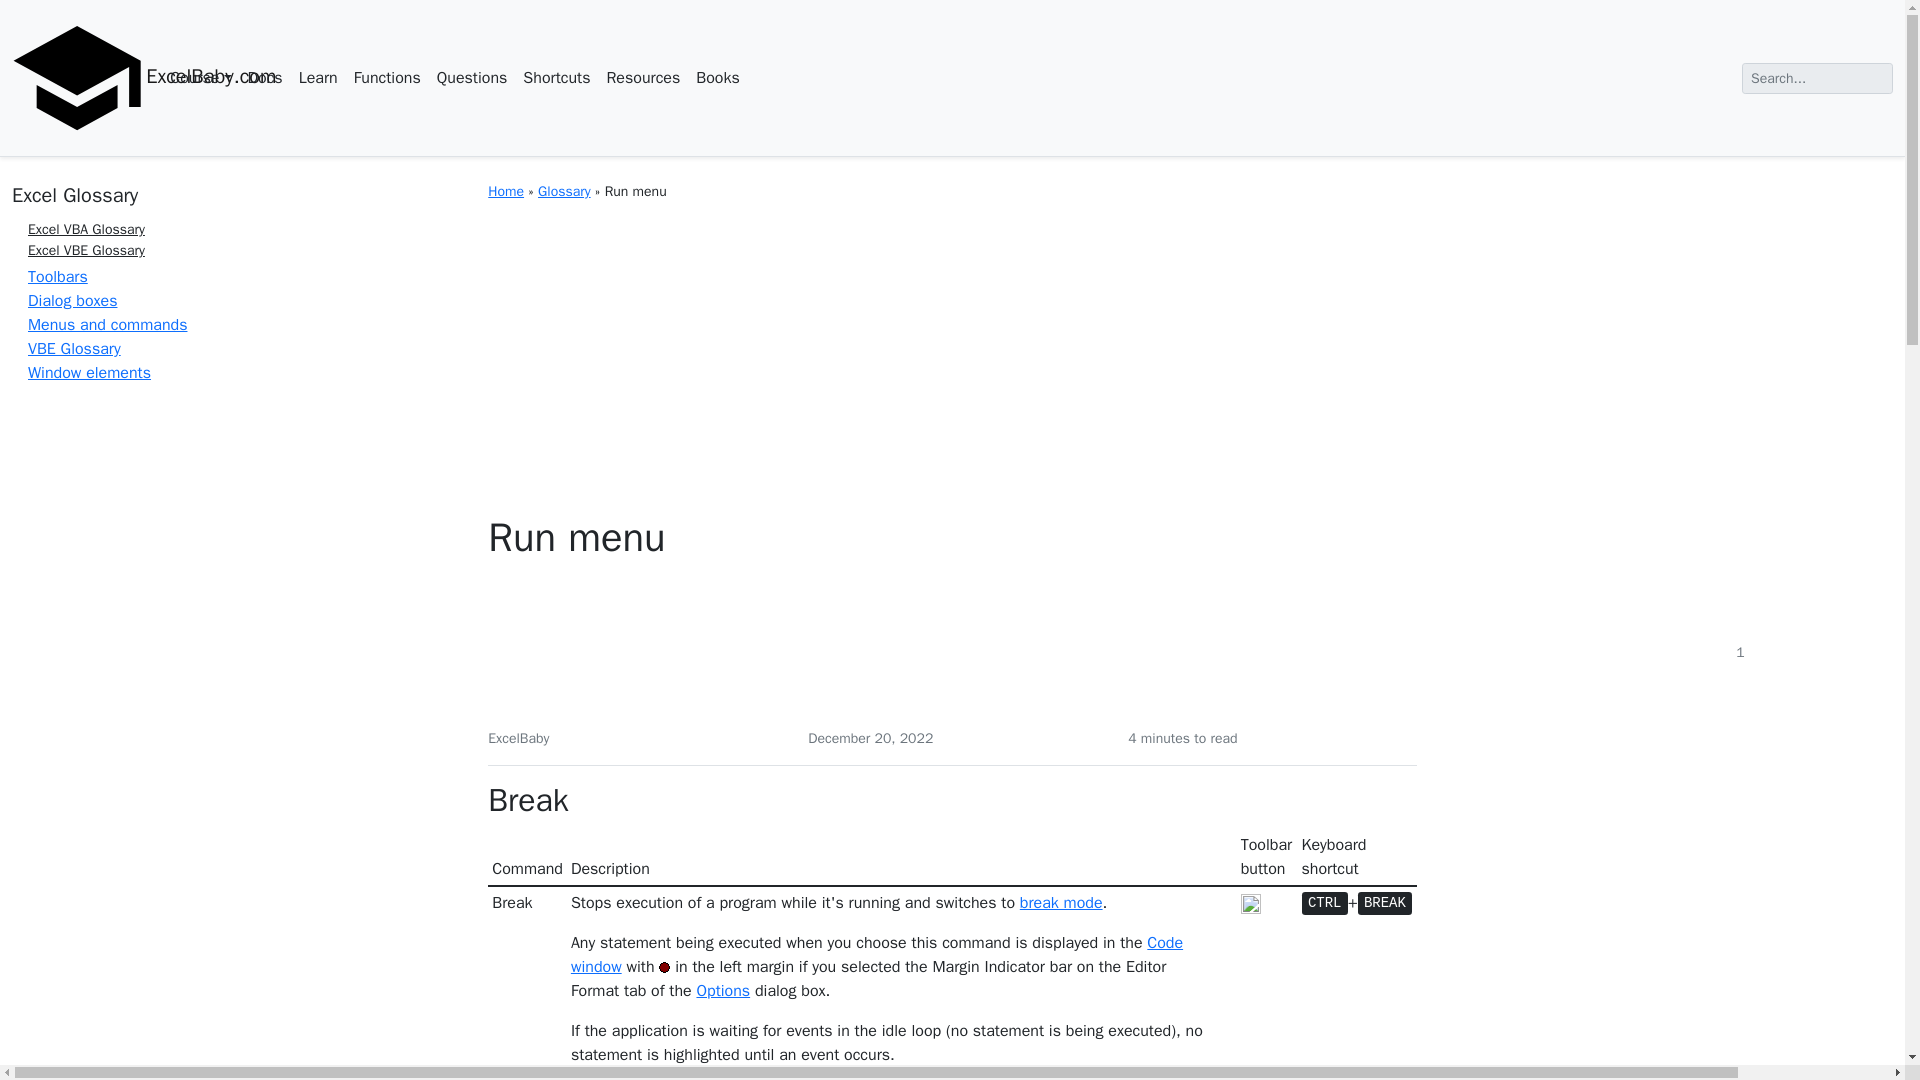  Describe the element at coordinates (78, 77) in the screenshot. I see `ExcelBaby.com` at that location.